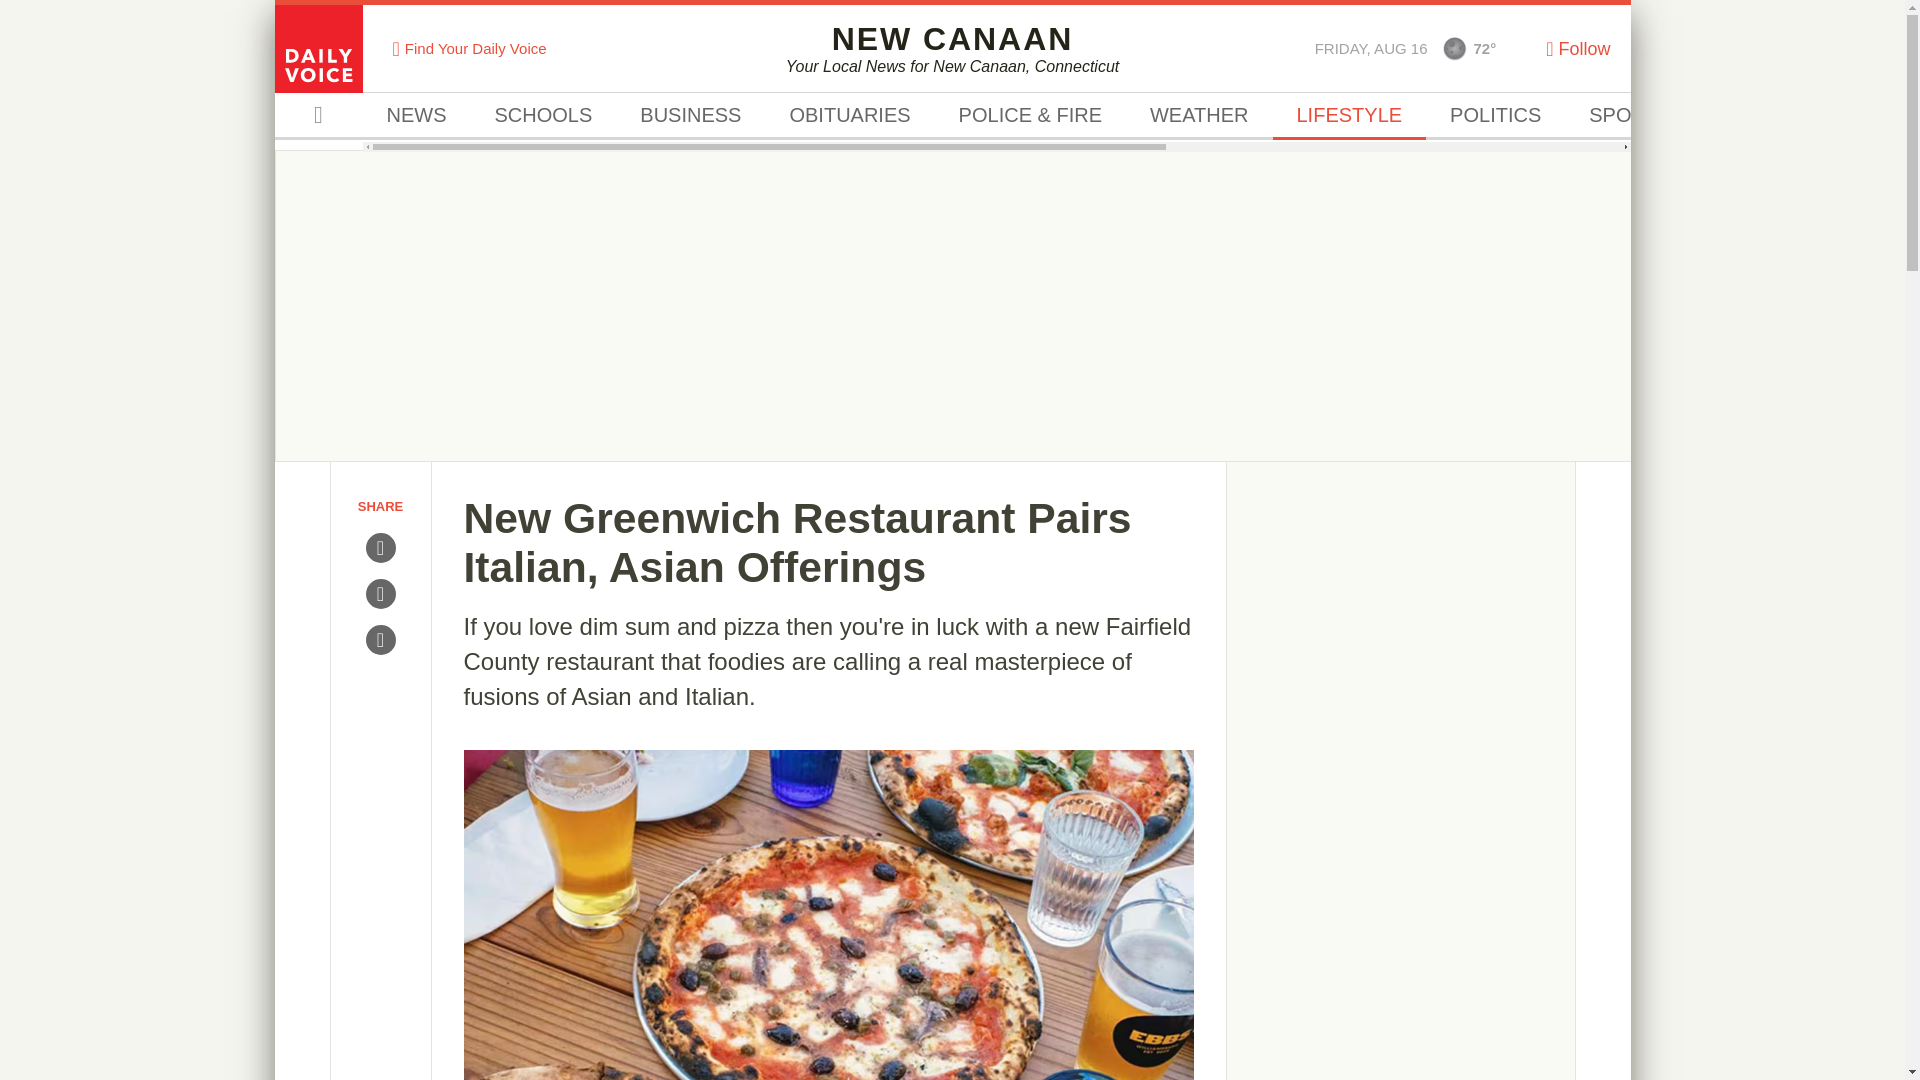 This screenshot has width=1920, height=1080. Describe the element at coordinates (848, 116) in the screenshot. I see `OBITUARIES` at that location.